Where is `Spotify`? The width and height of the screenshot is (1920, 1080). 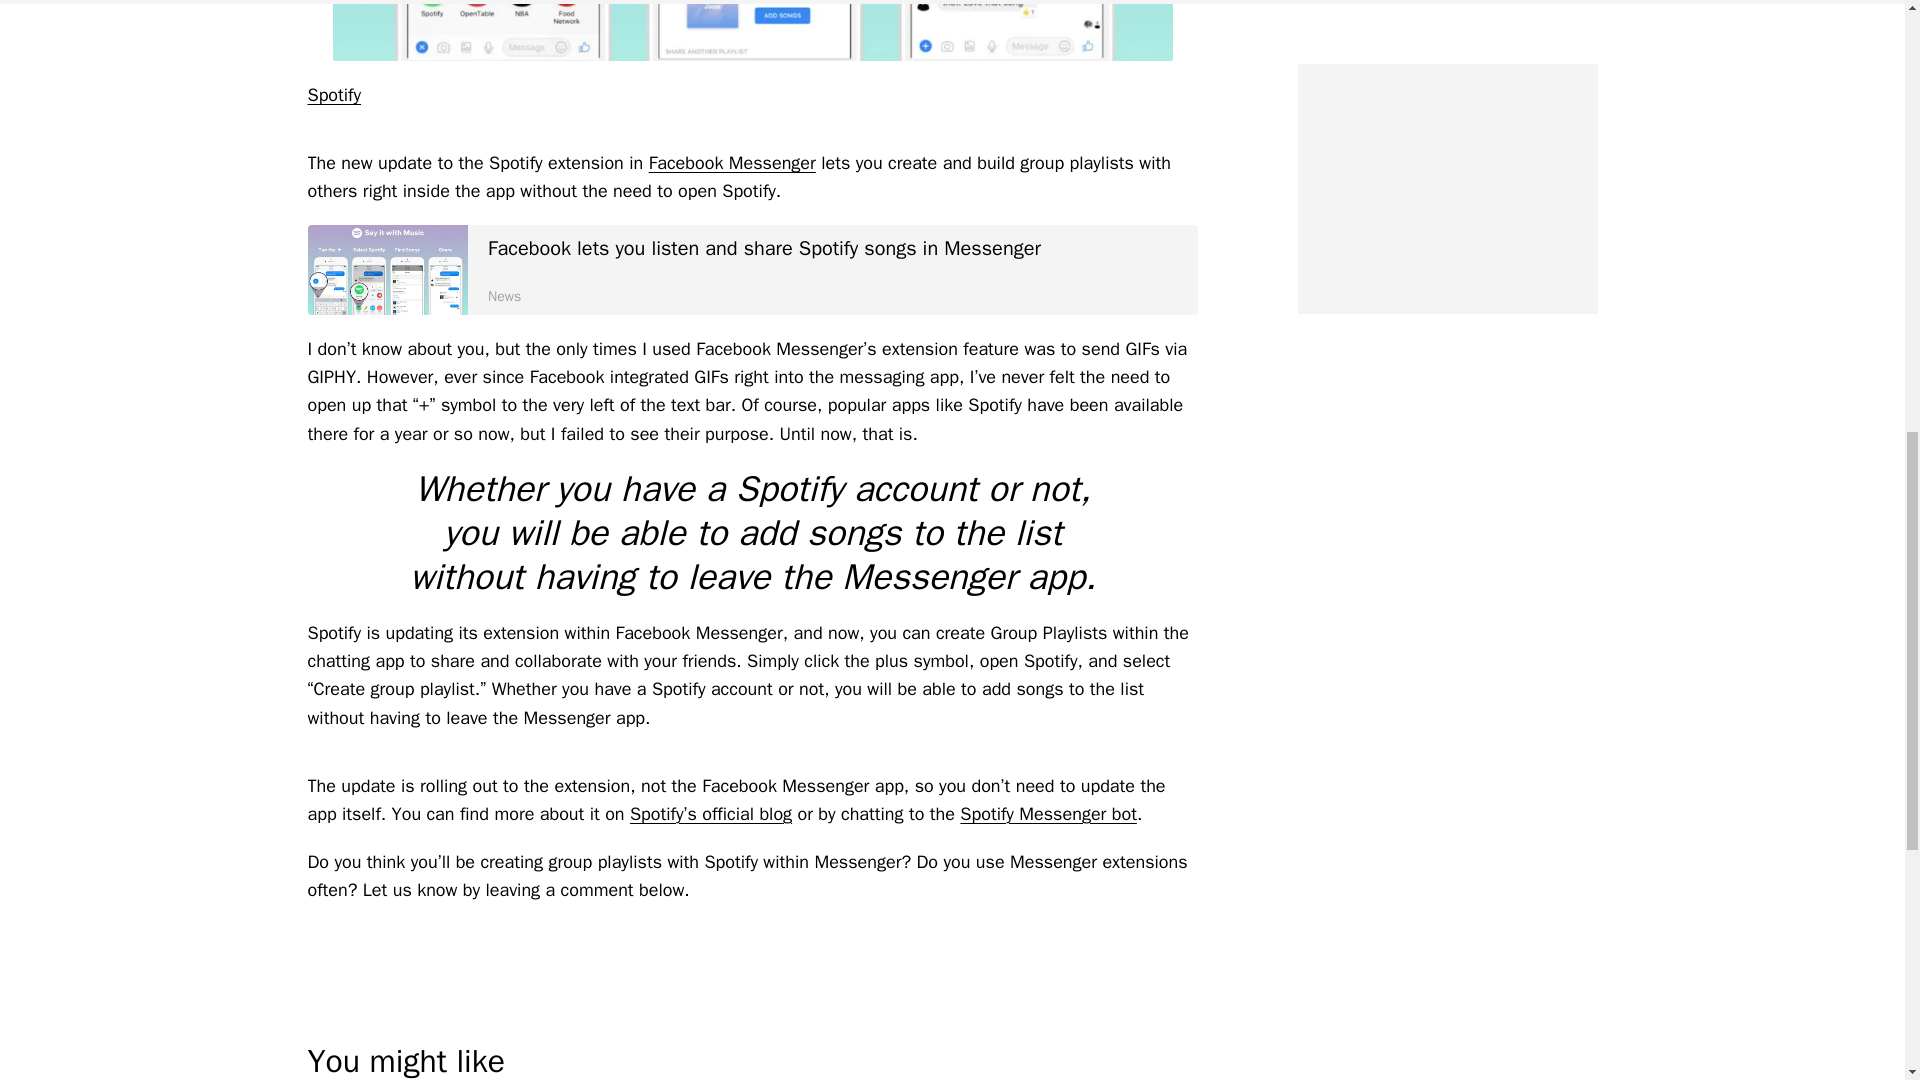 Spotify is located at coordinates (334, 94).